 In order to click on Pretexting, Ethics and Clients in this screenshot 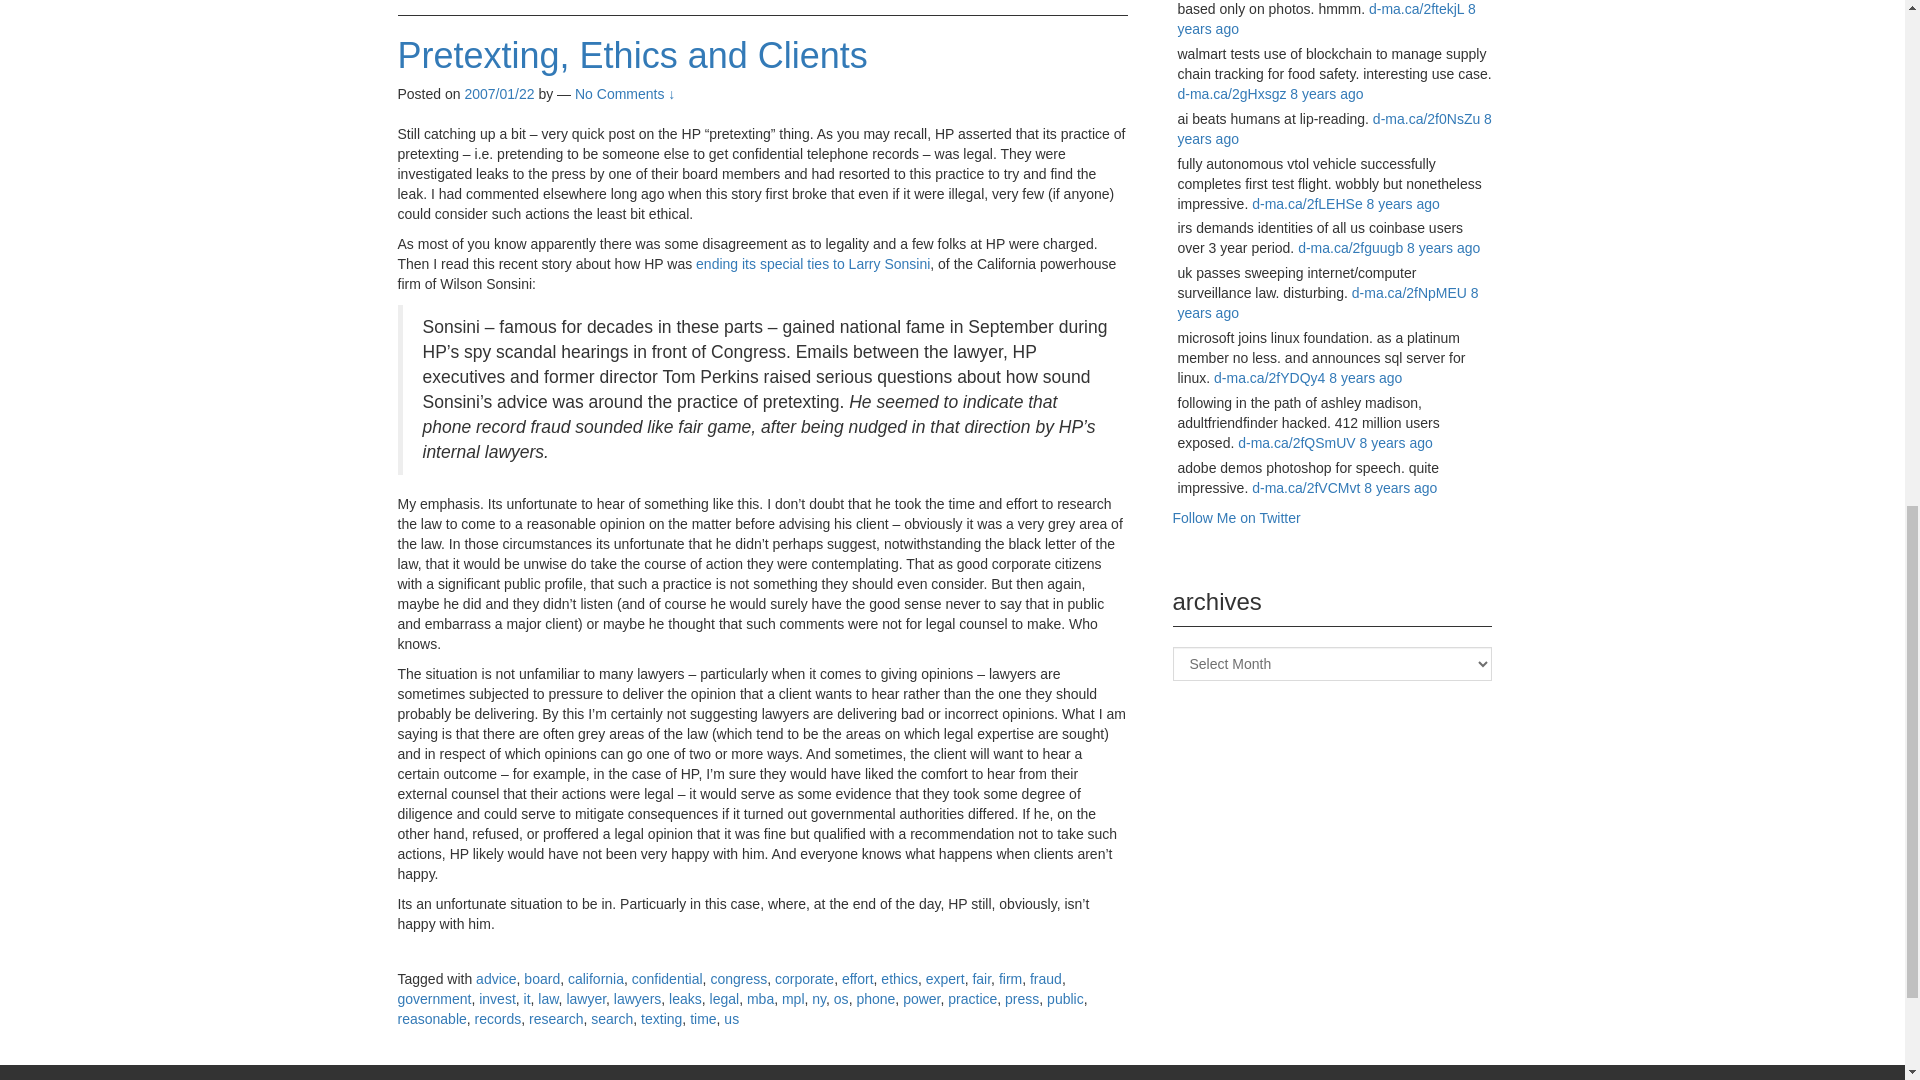, I will do `click(632, 54)`.